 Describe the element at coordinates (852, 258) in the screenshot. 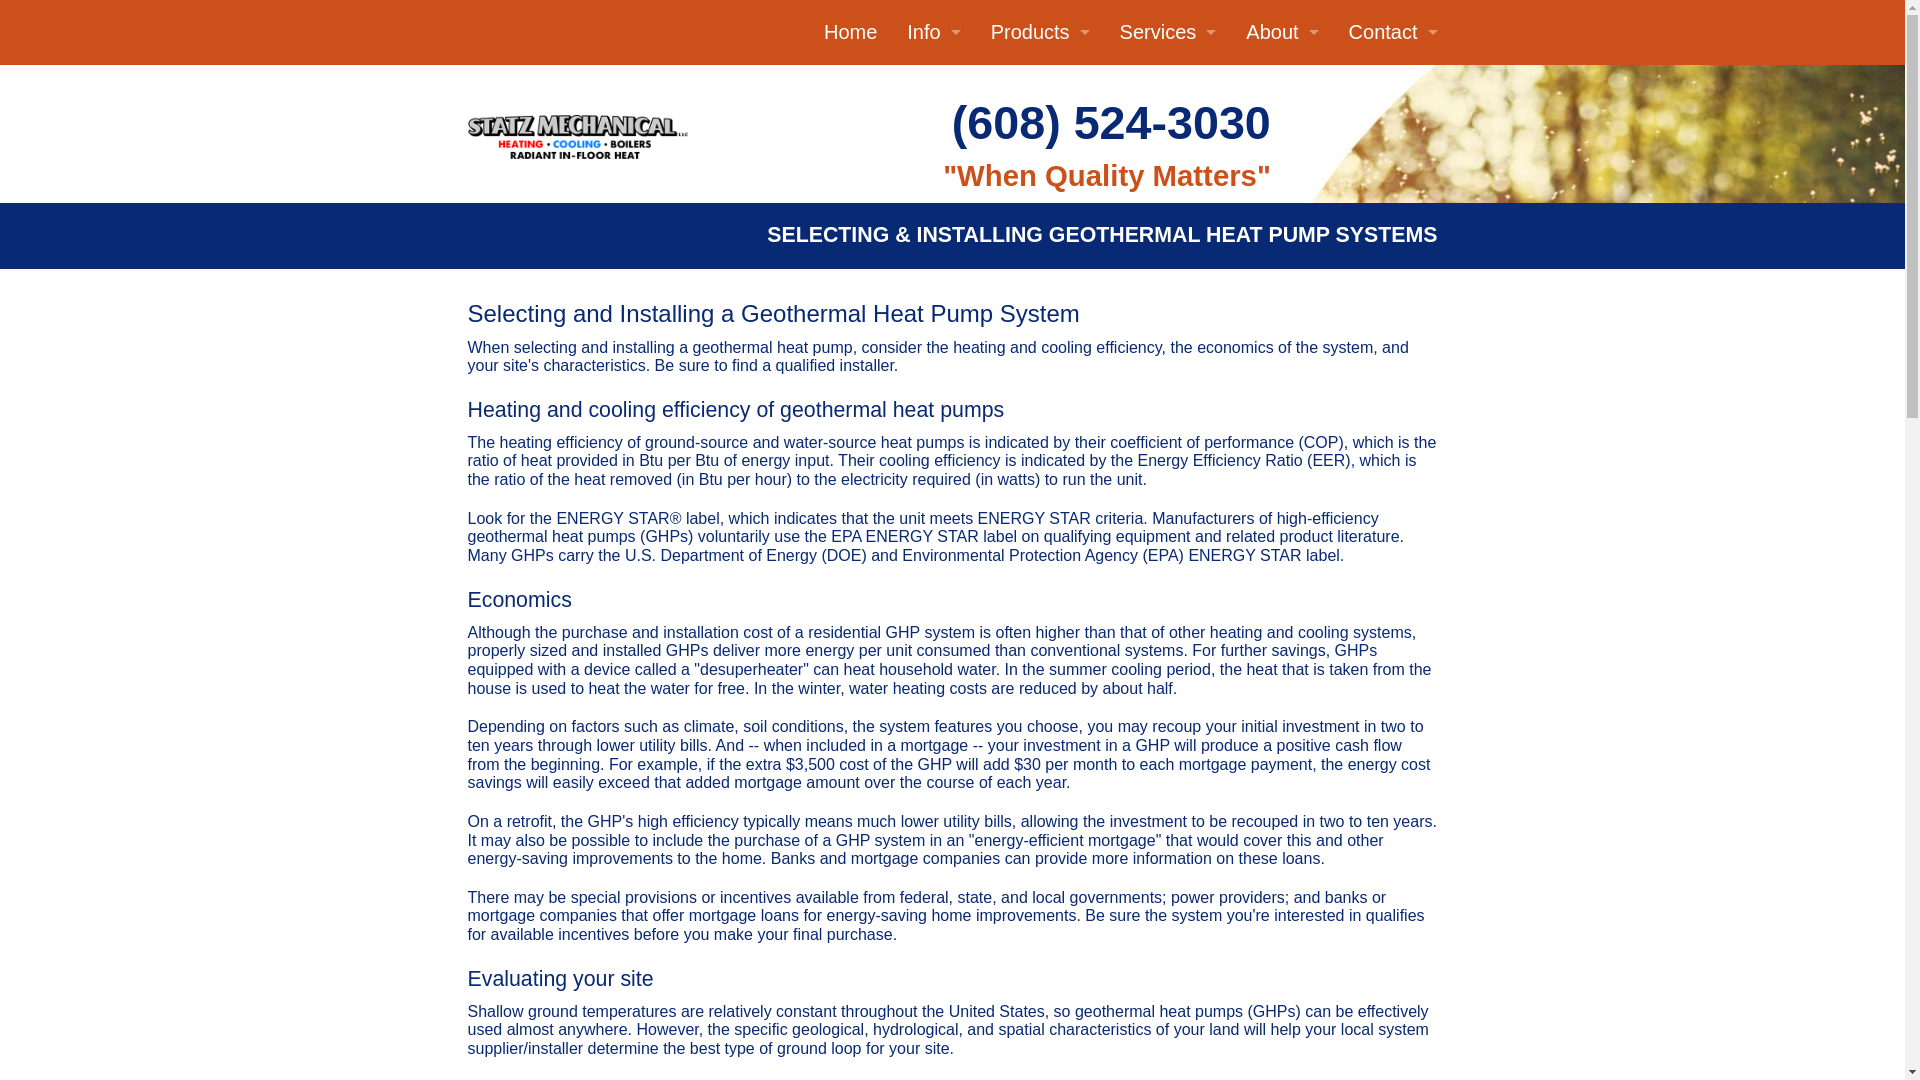

I see `Extended Warranty FAQs` at that location.